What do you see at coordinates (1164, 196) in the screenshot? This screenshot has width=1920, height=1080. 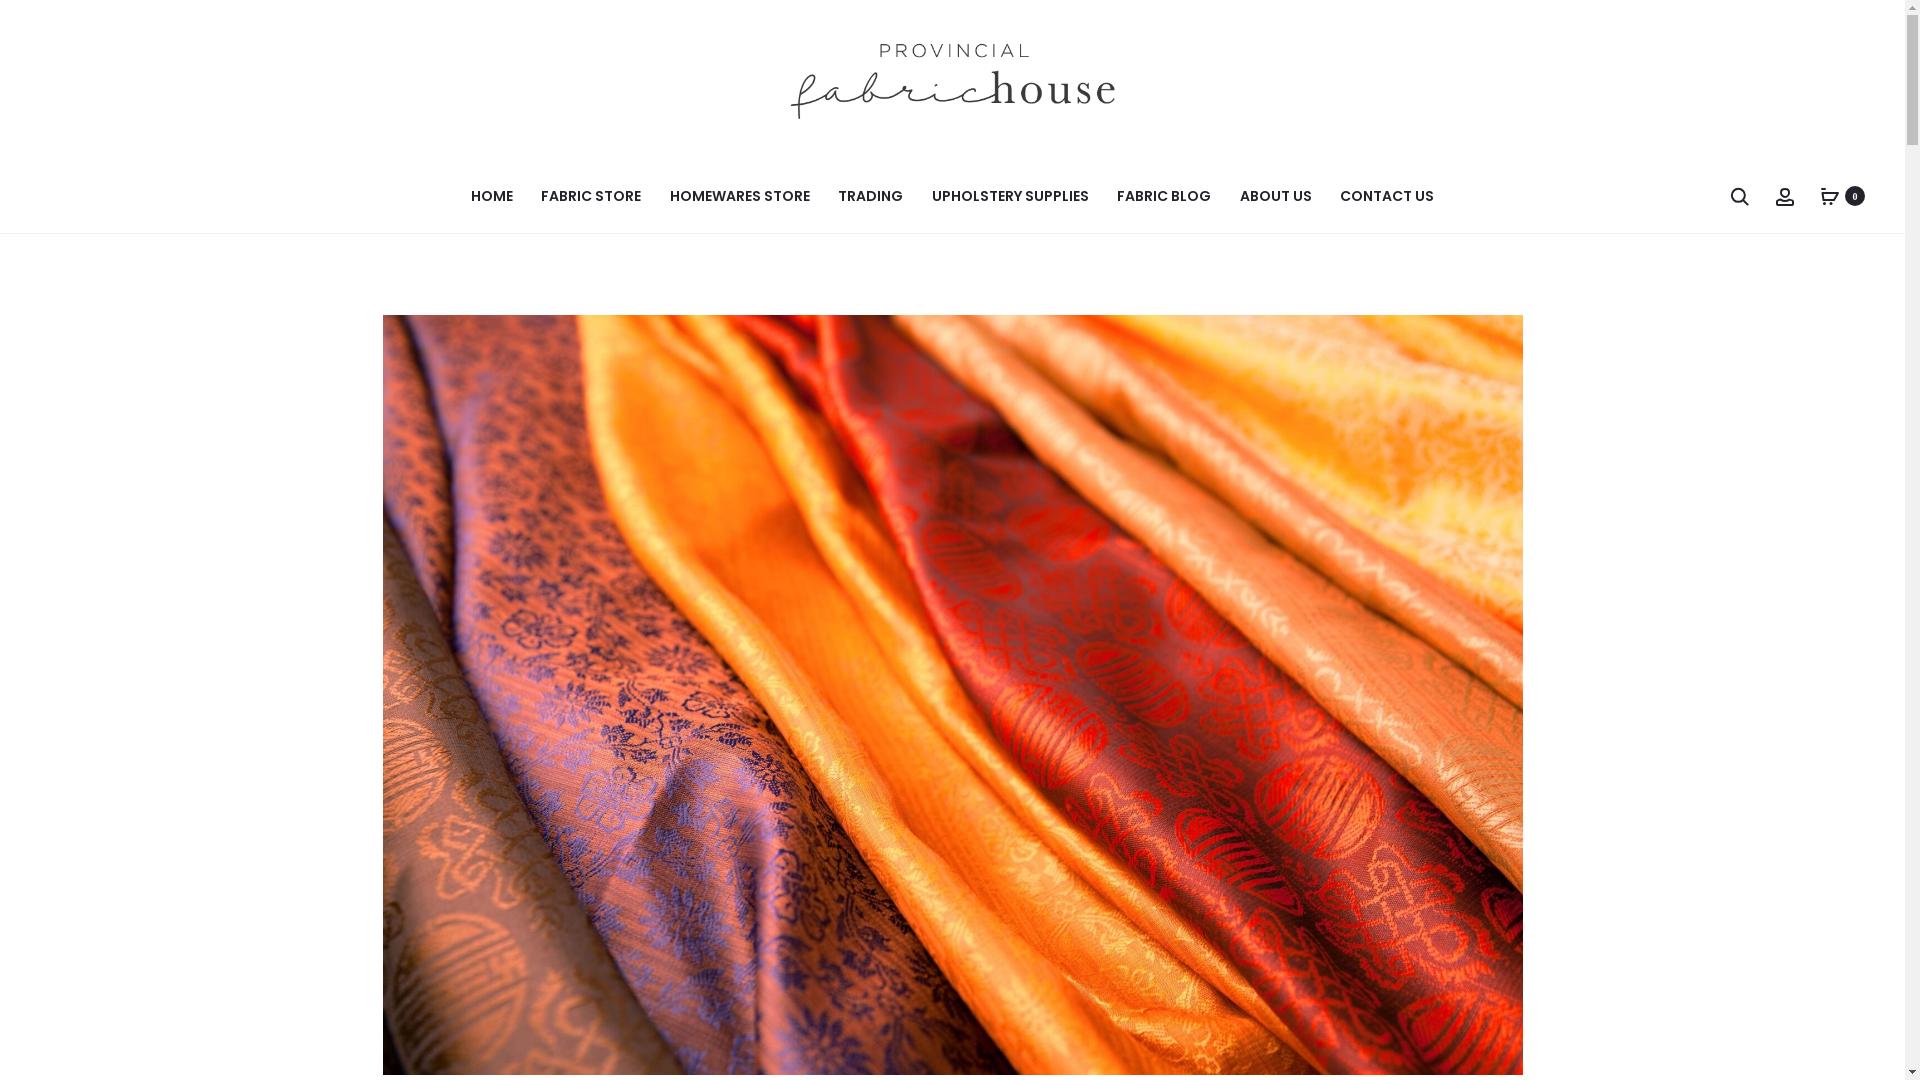 I see `FABRIC BLOG` at bounding box center [1164, 196].